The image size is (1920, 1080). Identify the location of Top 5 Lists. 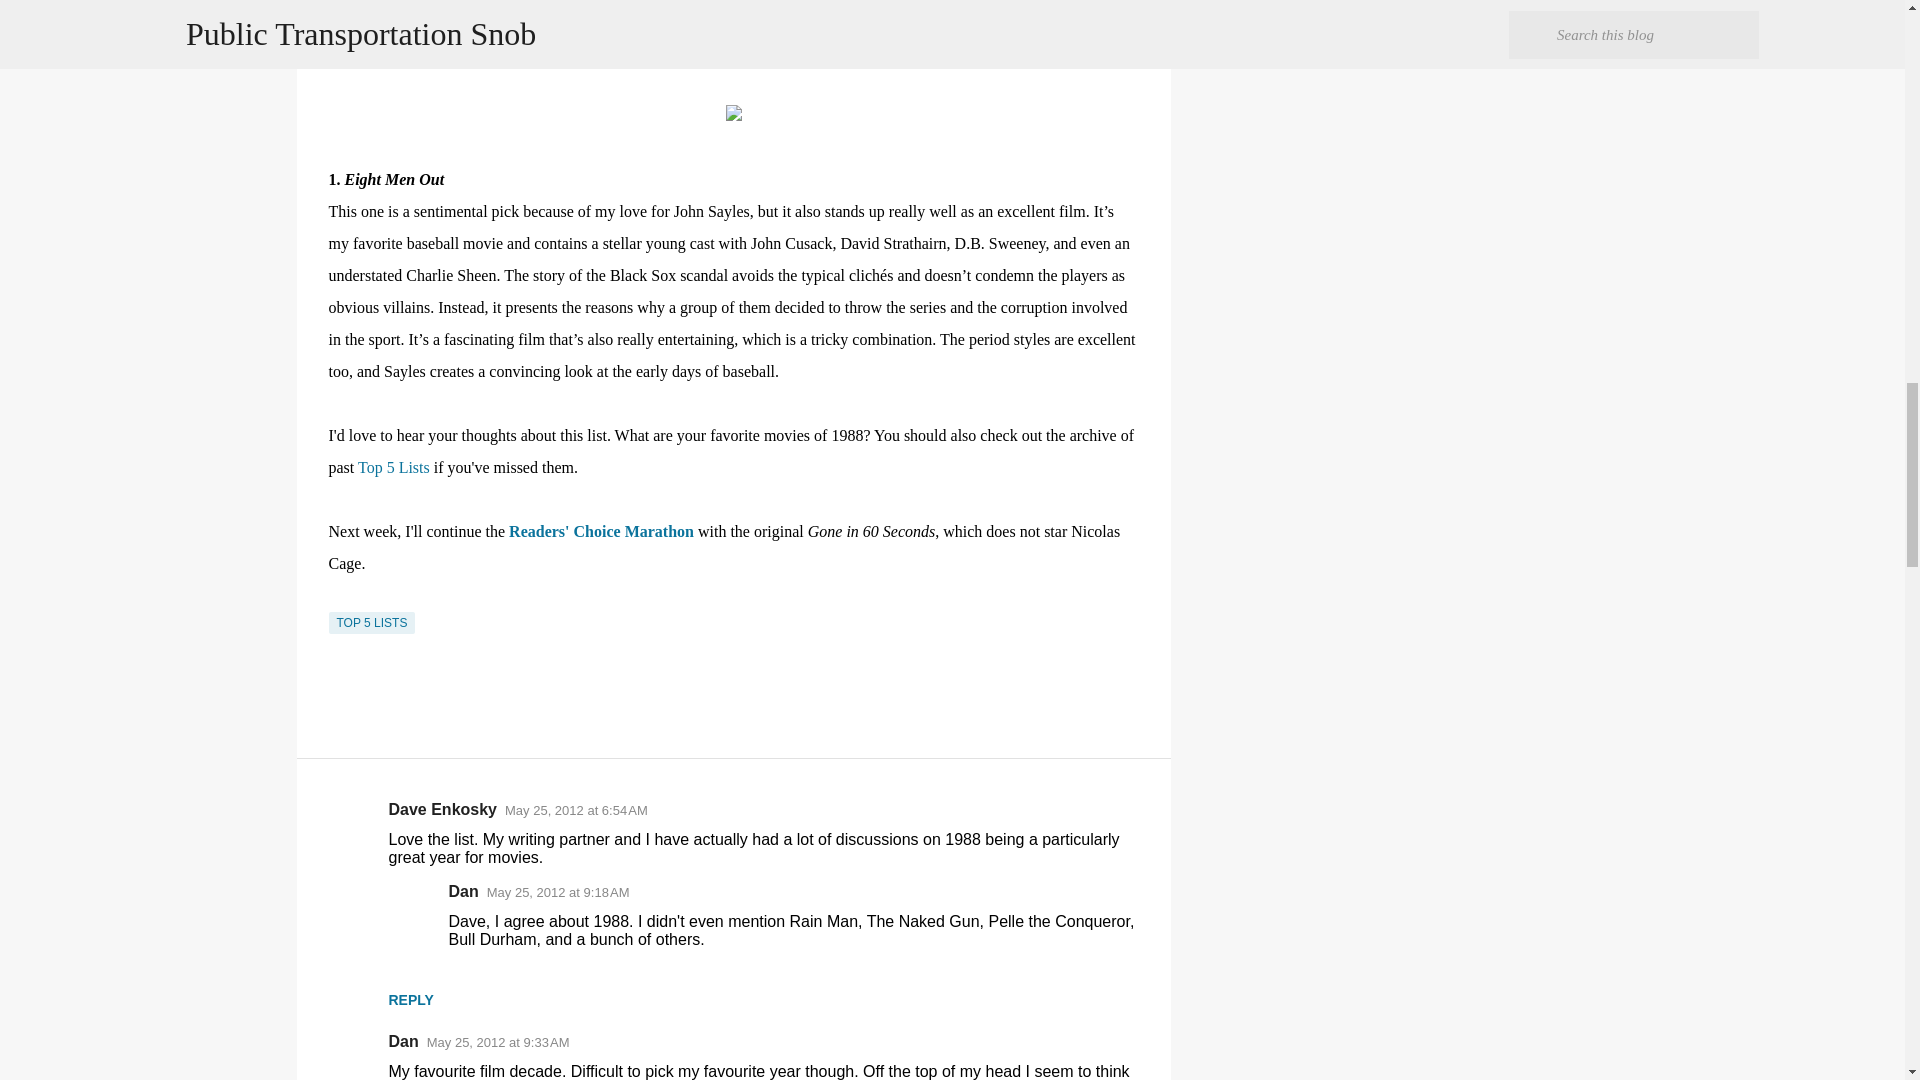
(394, 468).